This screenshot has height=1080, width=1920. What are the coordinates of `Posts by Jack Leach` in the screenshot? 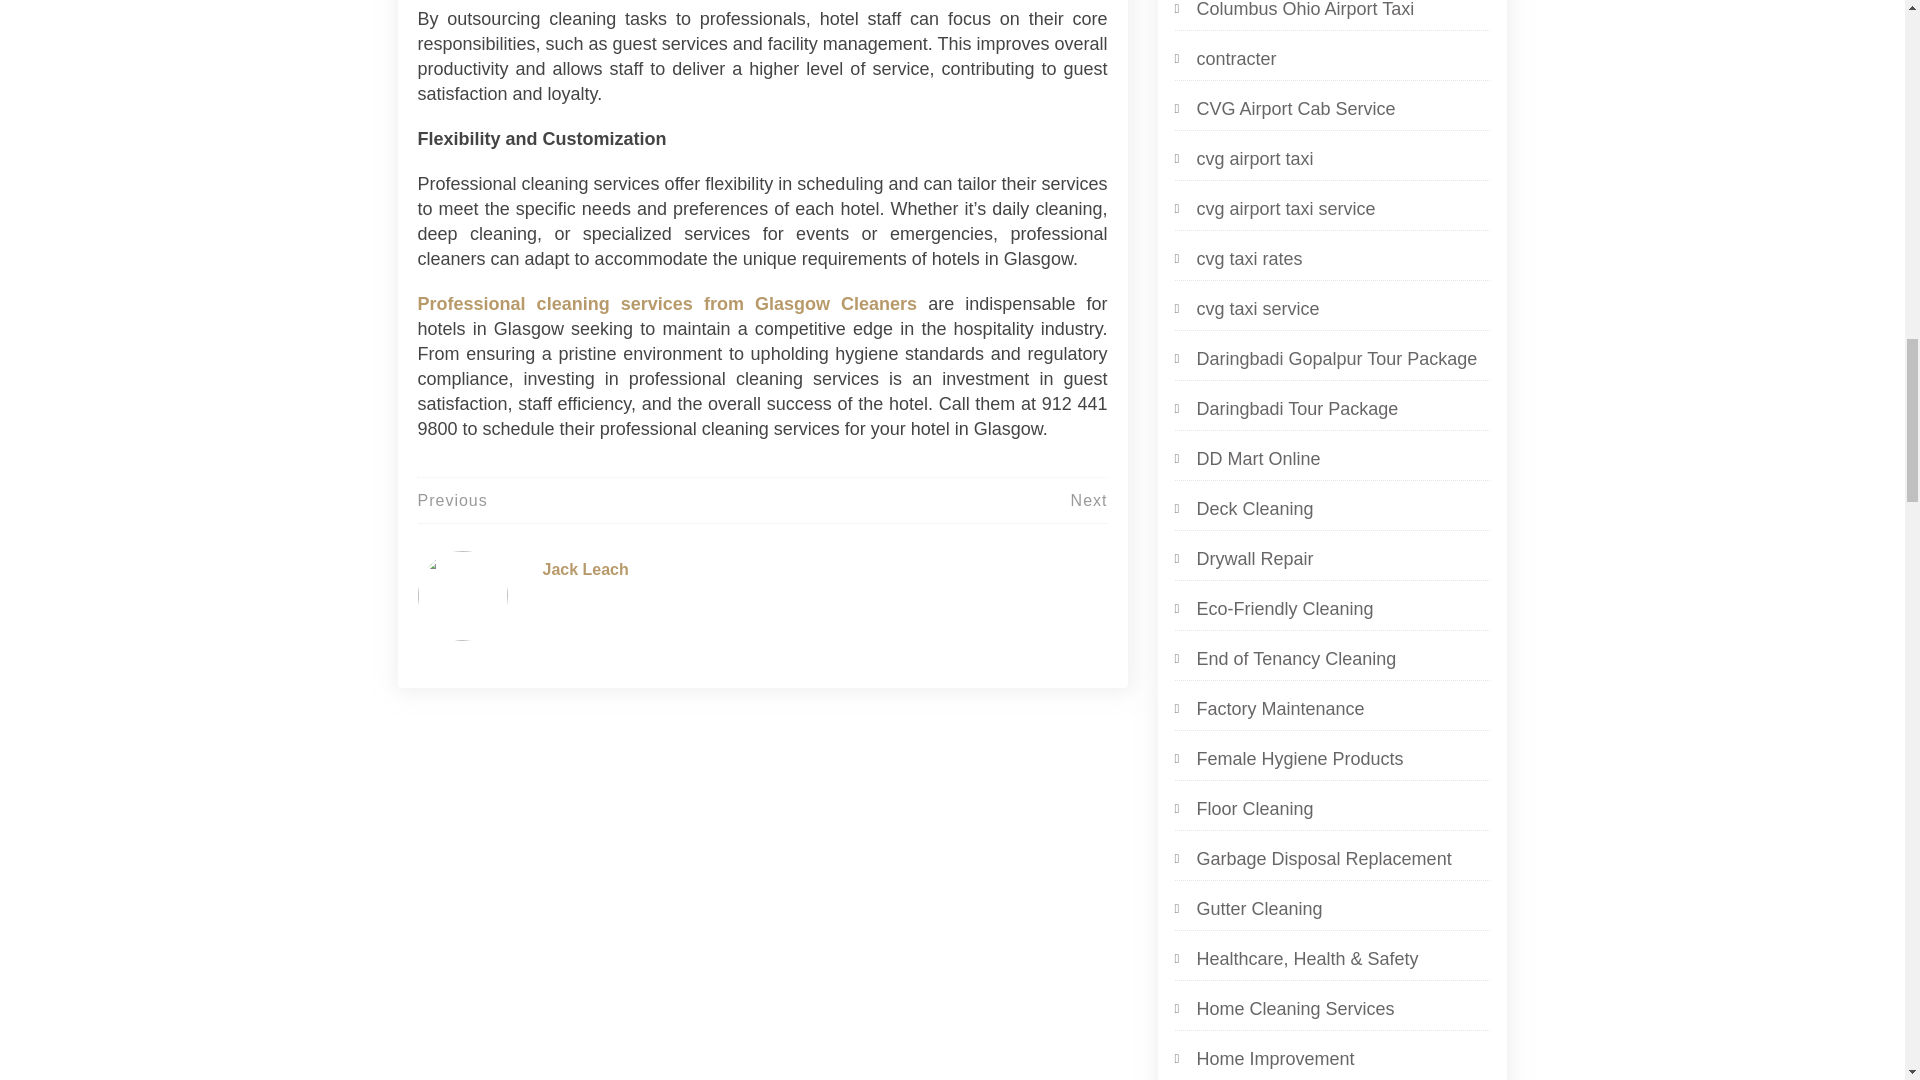 It's located at (584, 568).